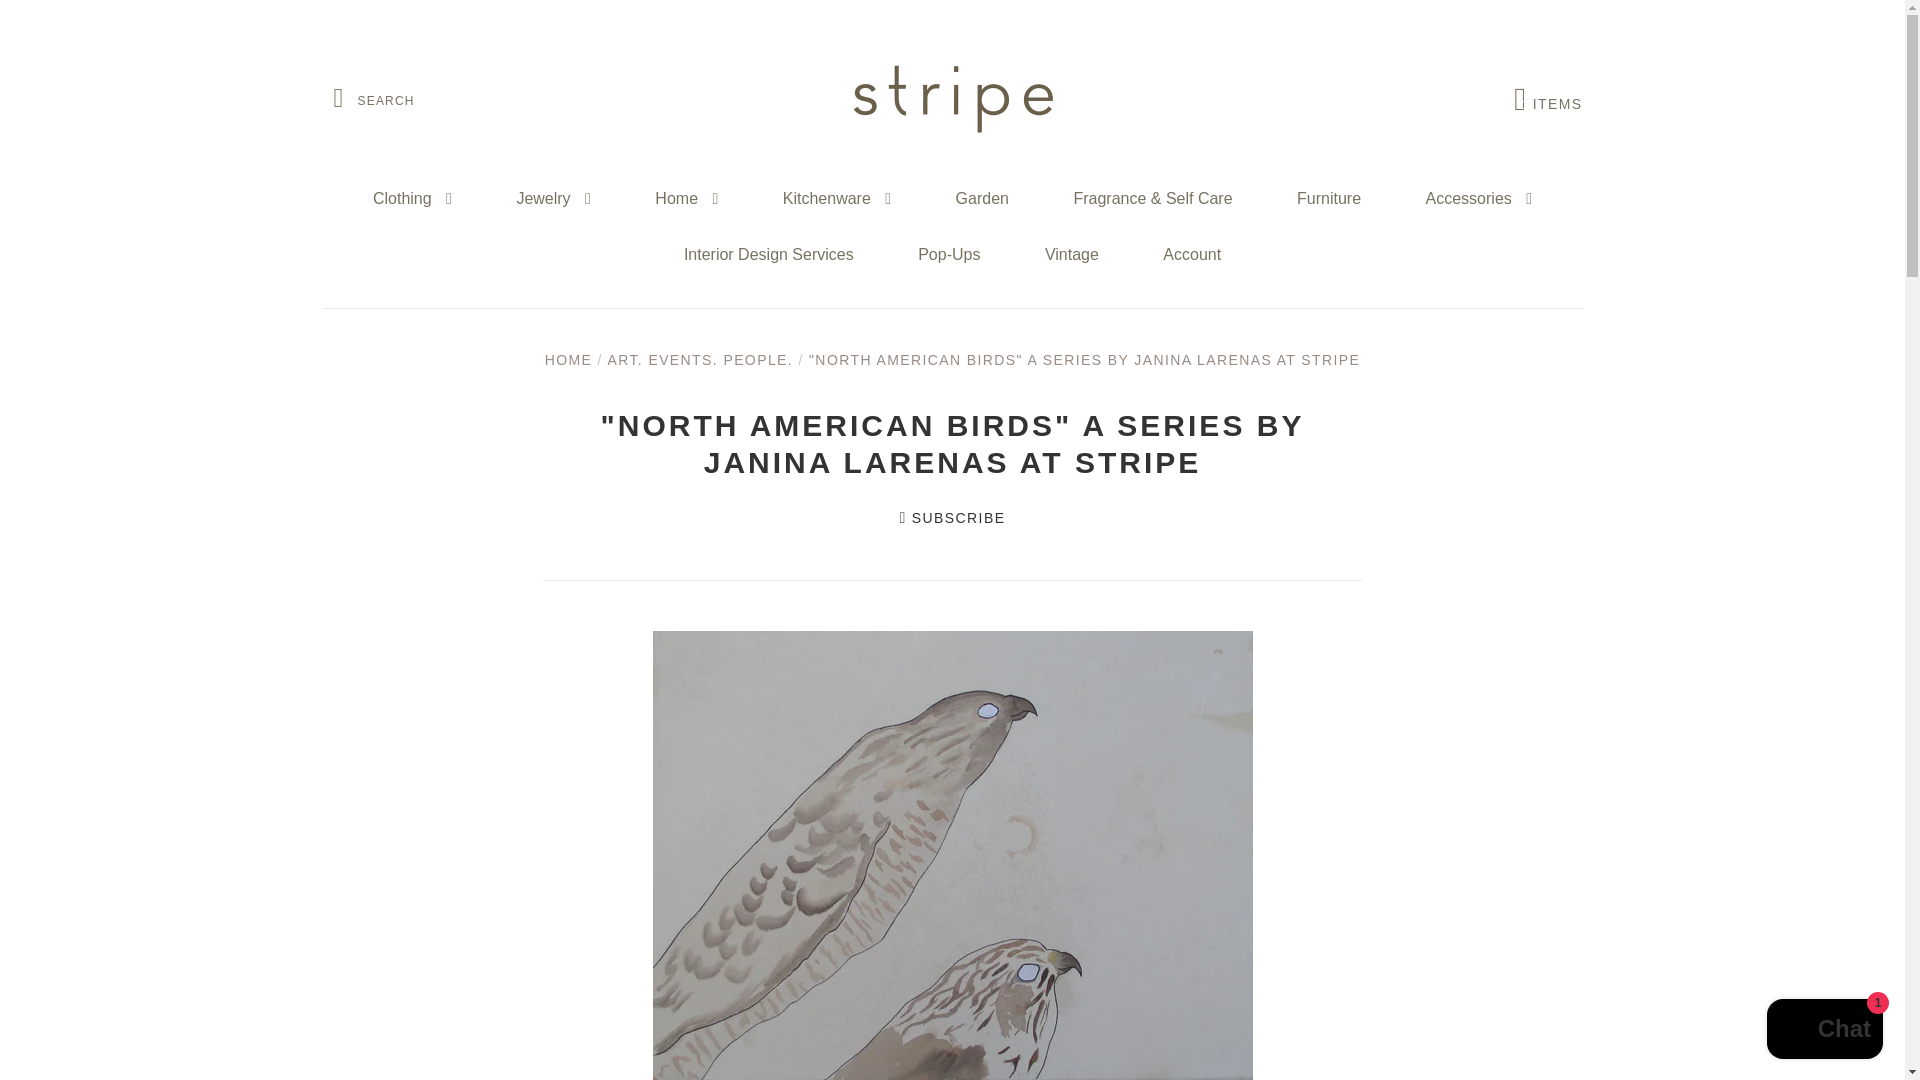 This screenshot has height=1080, width=1920. Describe the element at coordinates (1548, 99) in the screenshot. I see `Pop-Ups` at that location.